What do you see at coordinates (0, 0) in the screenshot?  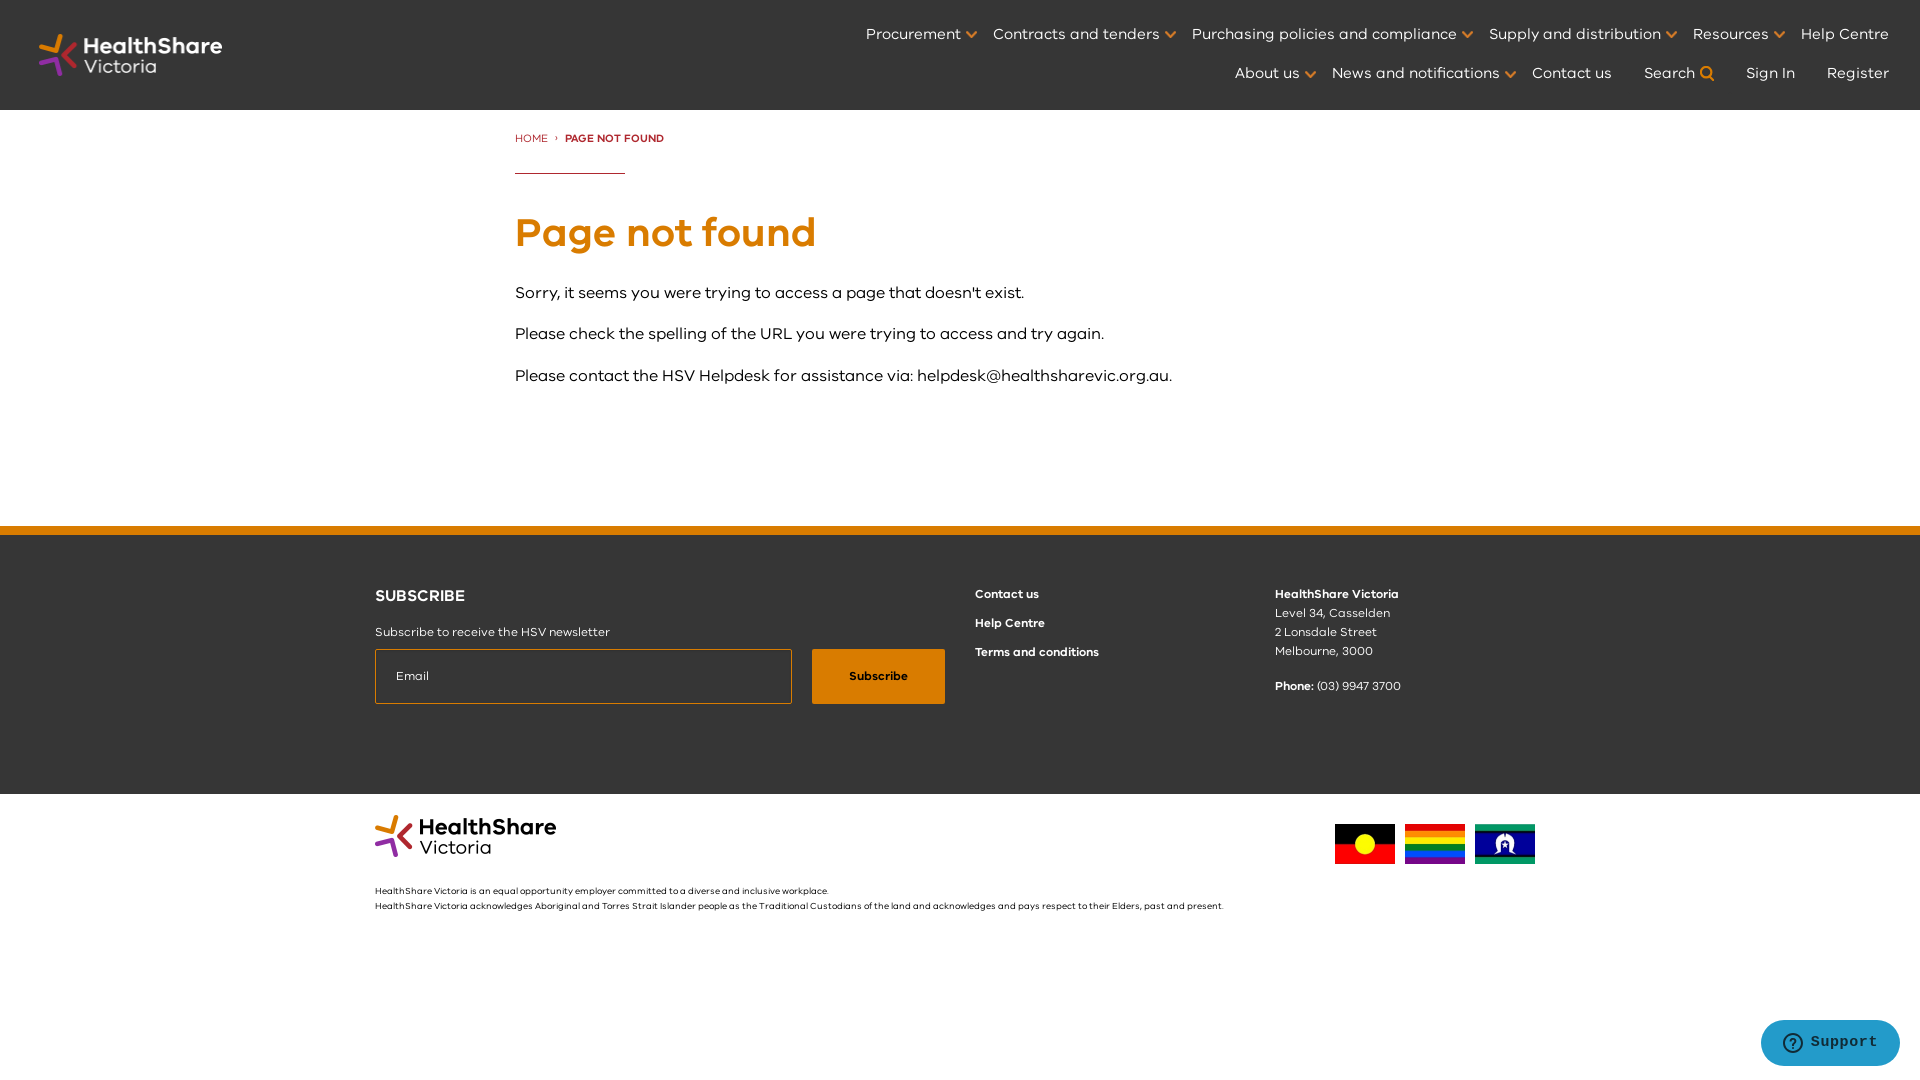 I see `Skip to Content` at bounding box center [0, 0].